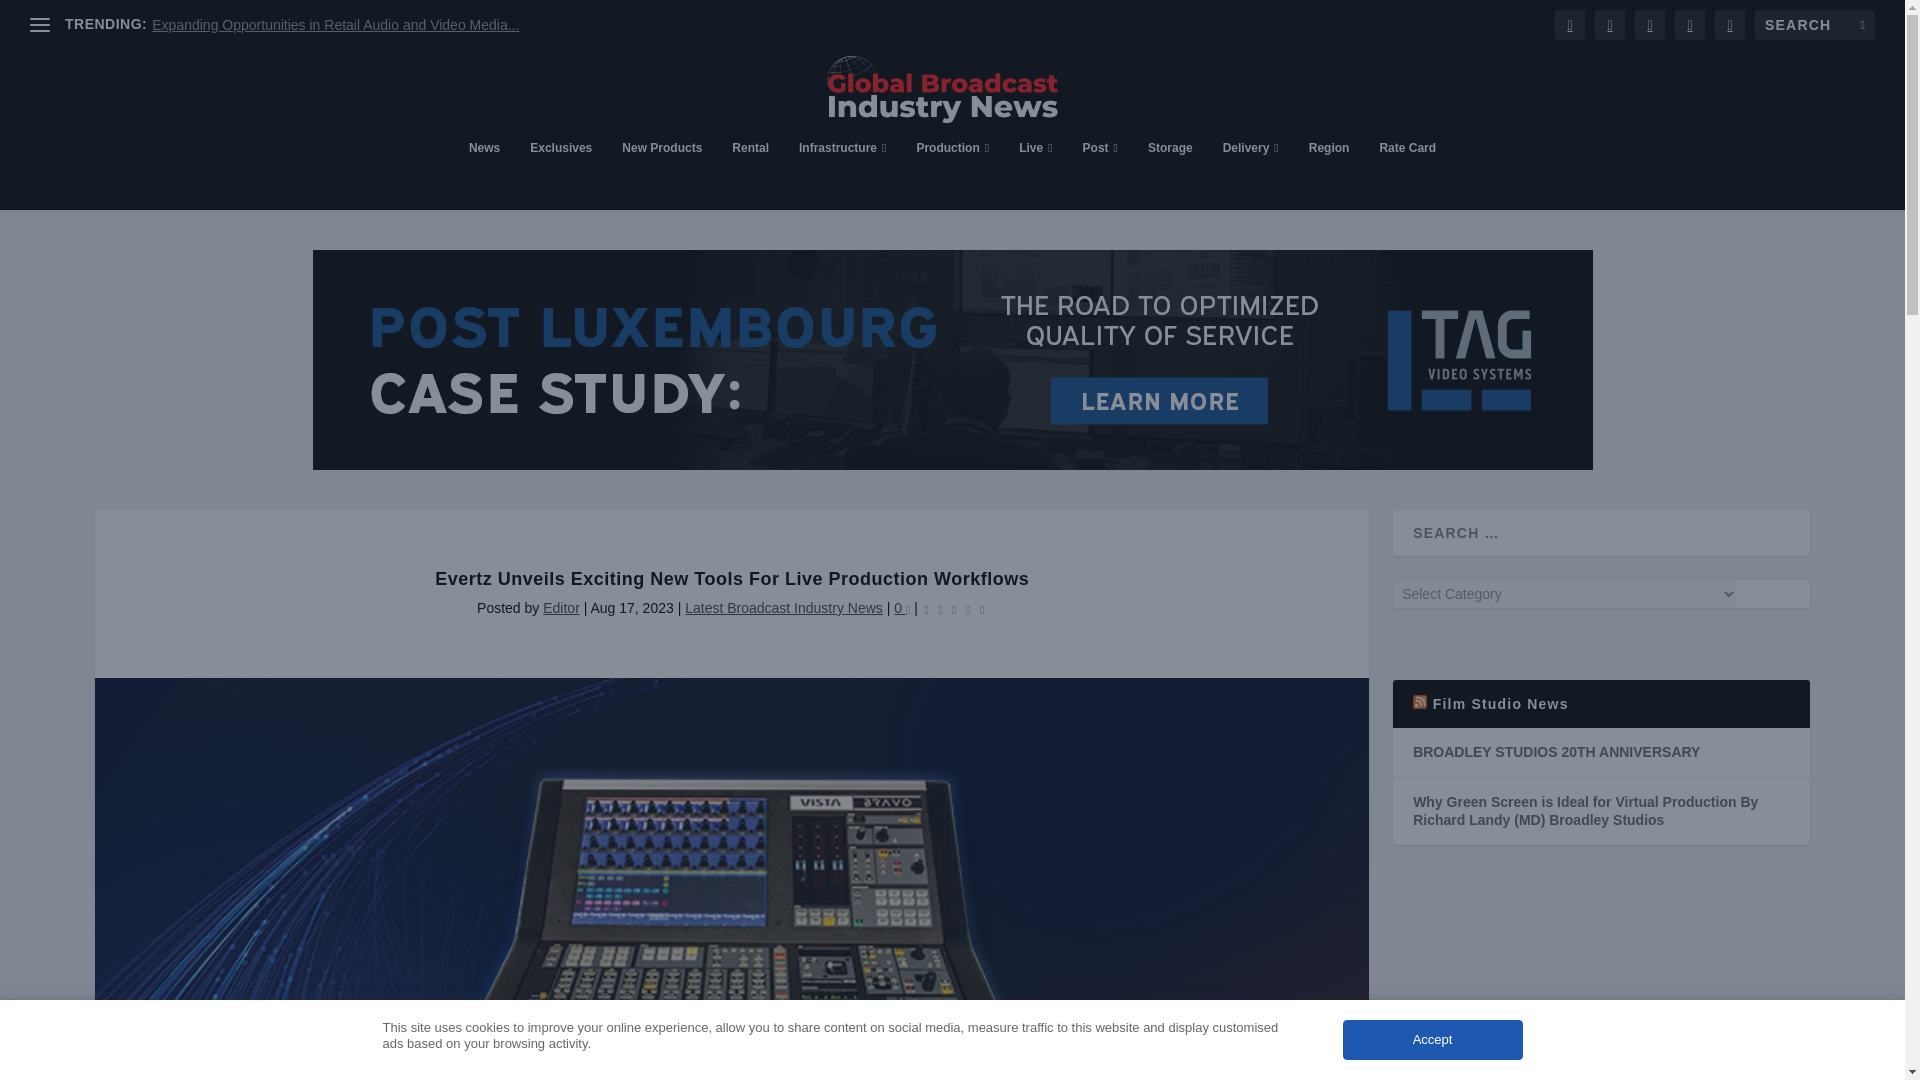 This screenshot has width=1920, height=1080. What do you see at coordinates (952, 174) in the screenshot?
I see `Production` at bounding box center [952, 174].